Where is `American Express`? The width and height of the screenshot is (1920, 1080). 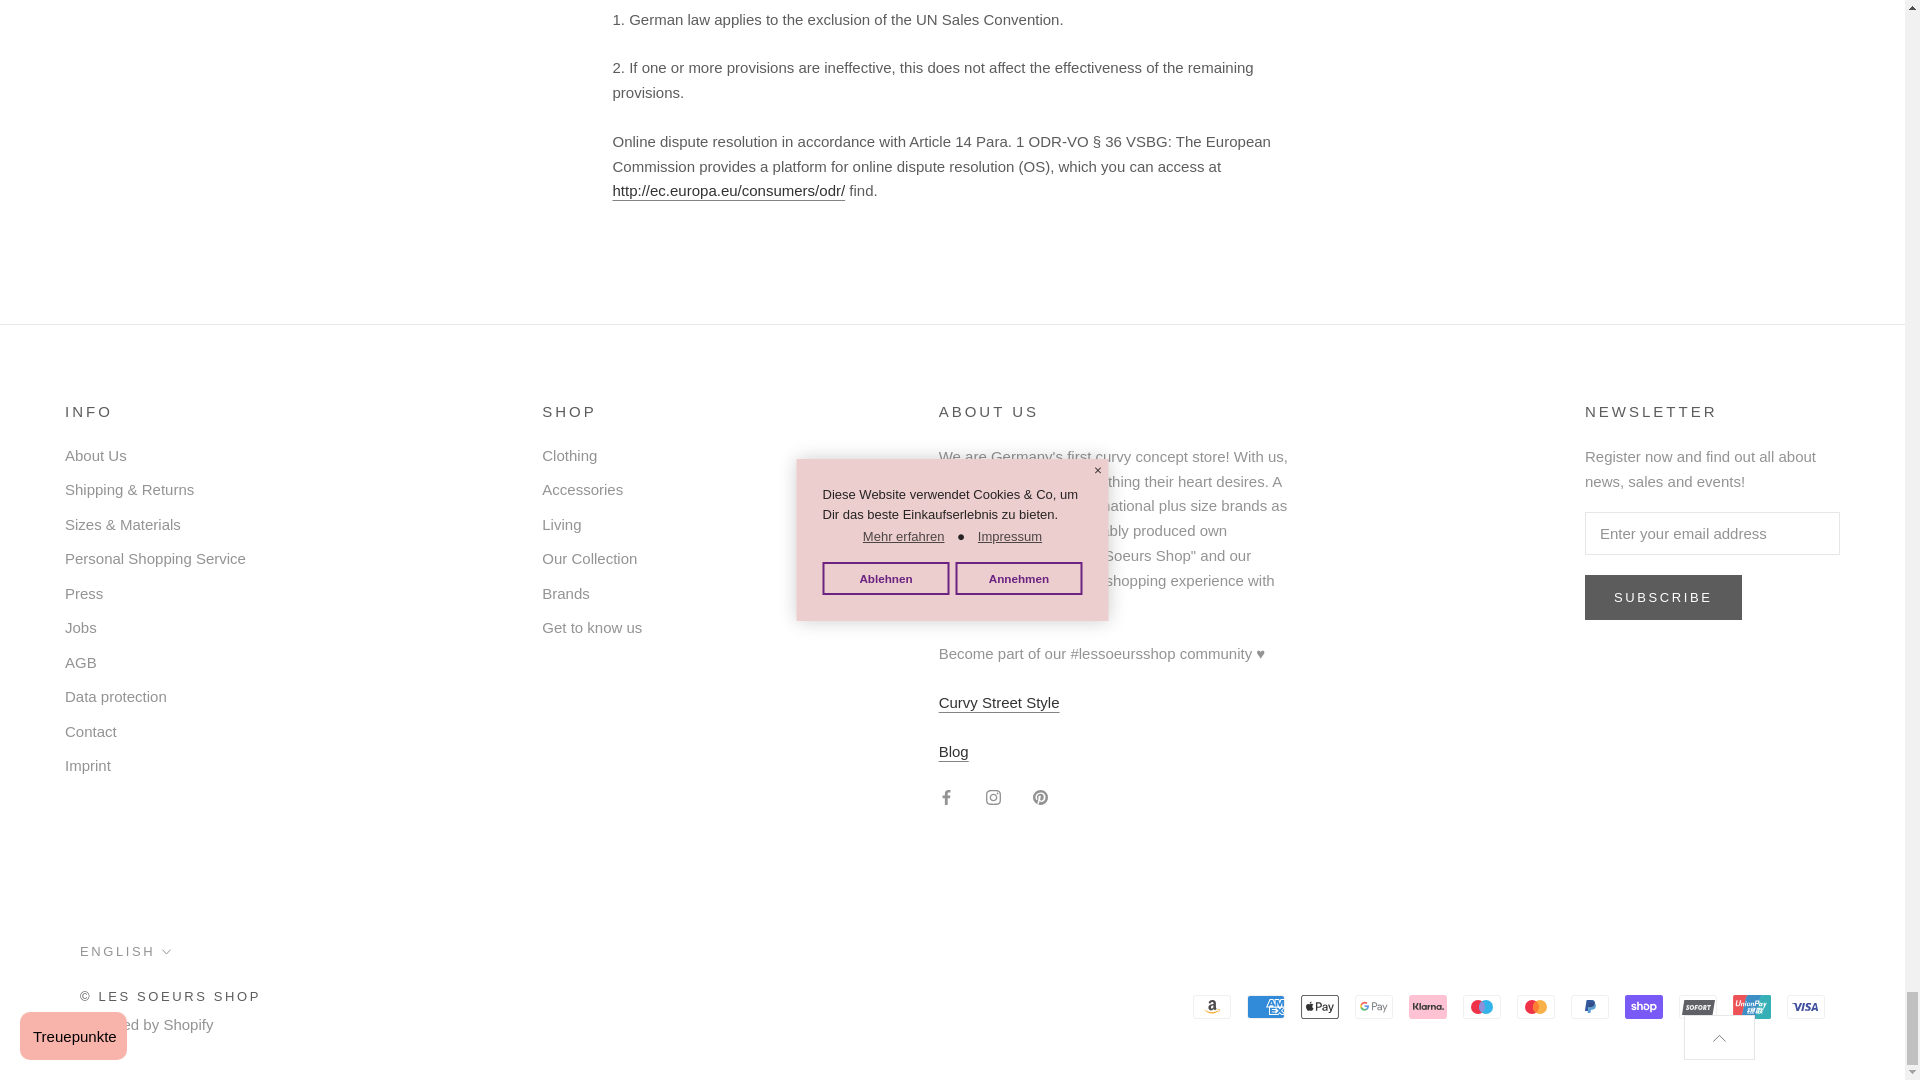
American Express is located at coordinates (1265, 1006).